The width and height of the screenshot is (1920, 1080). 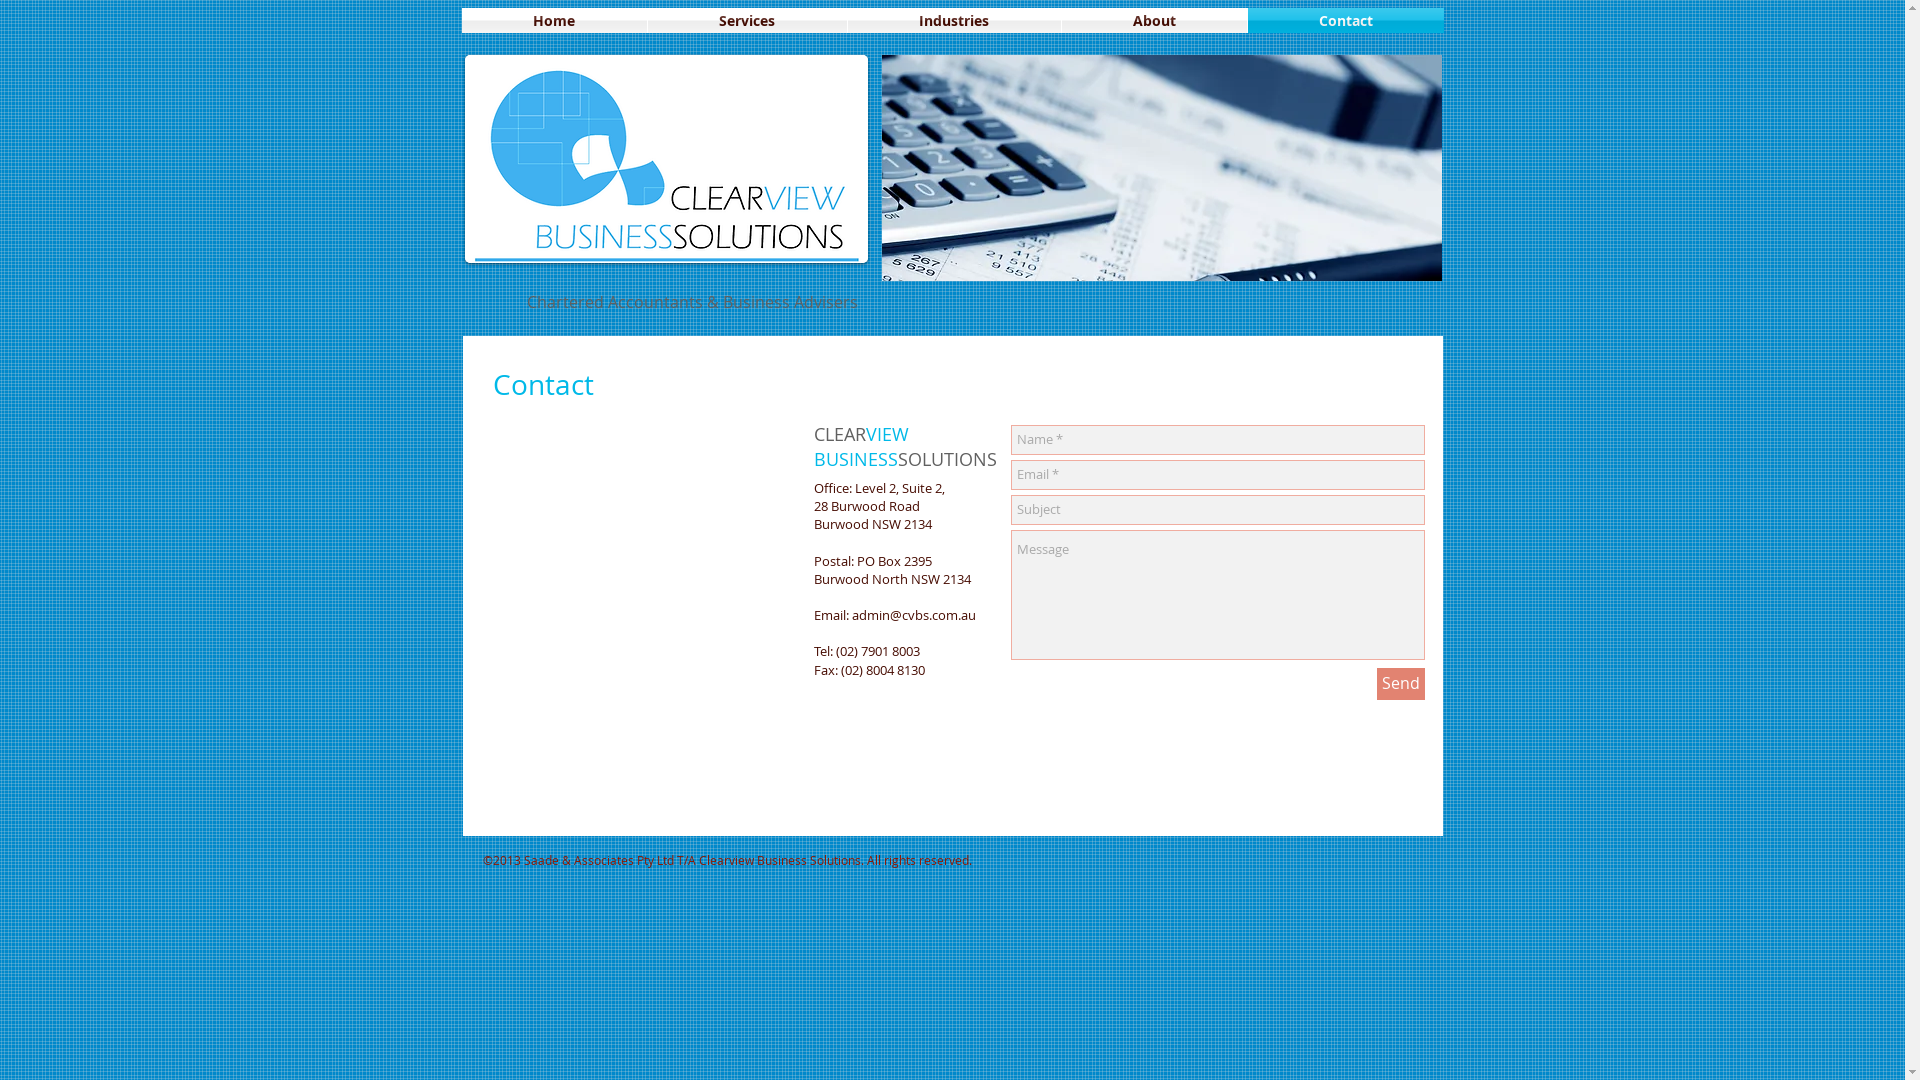 I want to click on Contact, so click(x=1346, y=20).